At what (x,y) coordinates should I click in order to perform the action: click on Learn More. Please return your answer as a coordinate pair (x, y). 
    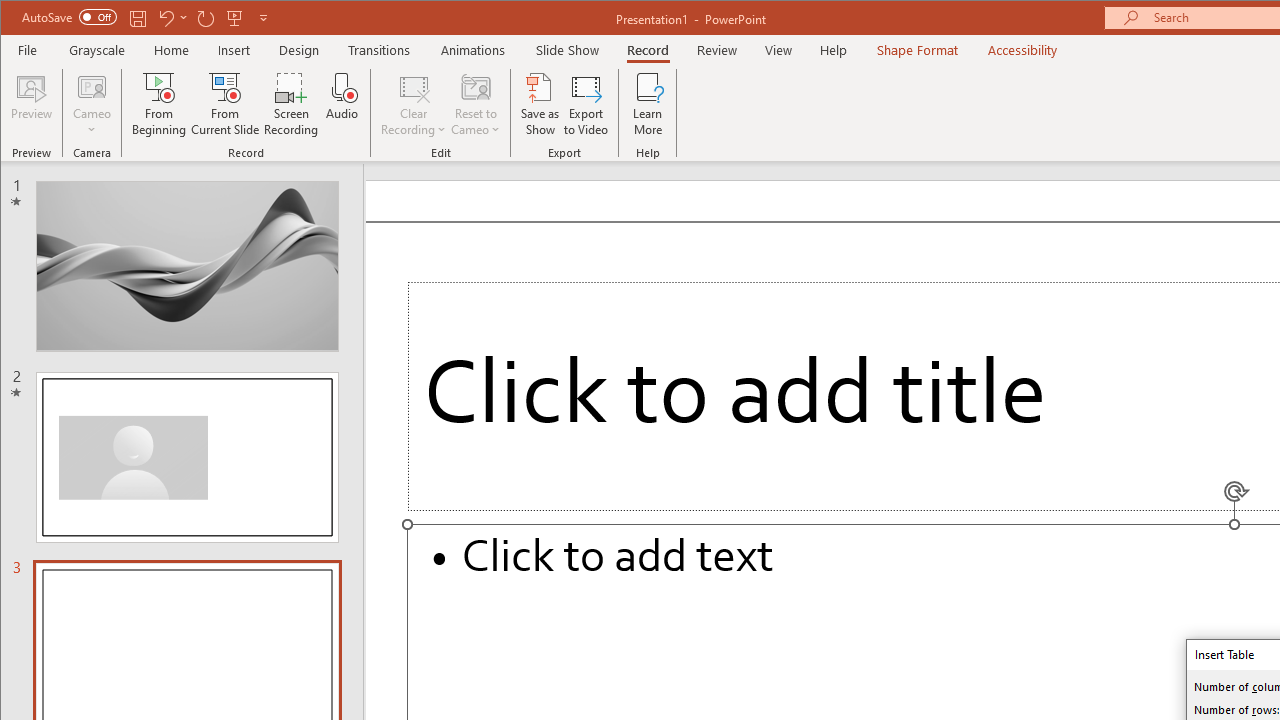
    Looking at the image, I should click on (648, 104).